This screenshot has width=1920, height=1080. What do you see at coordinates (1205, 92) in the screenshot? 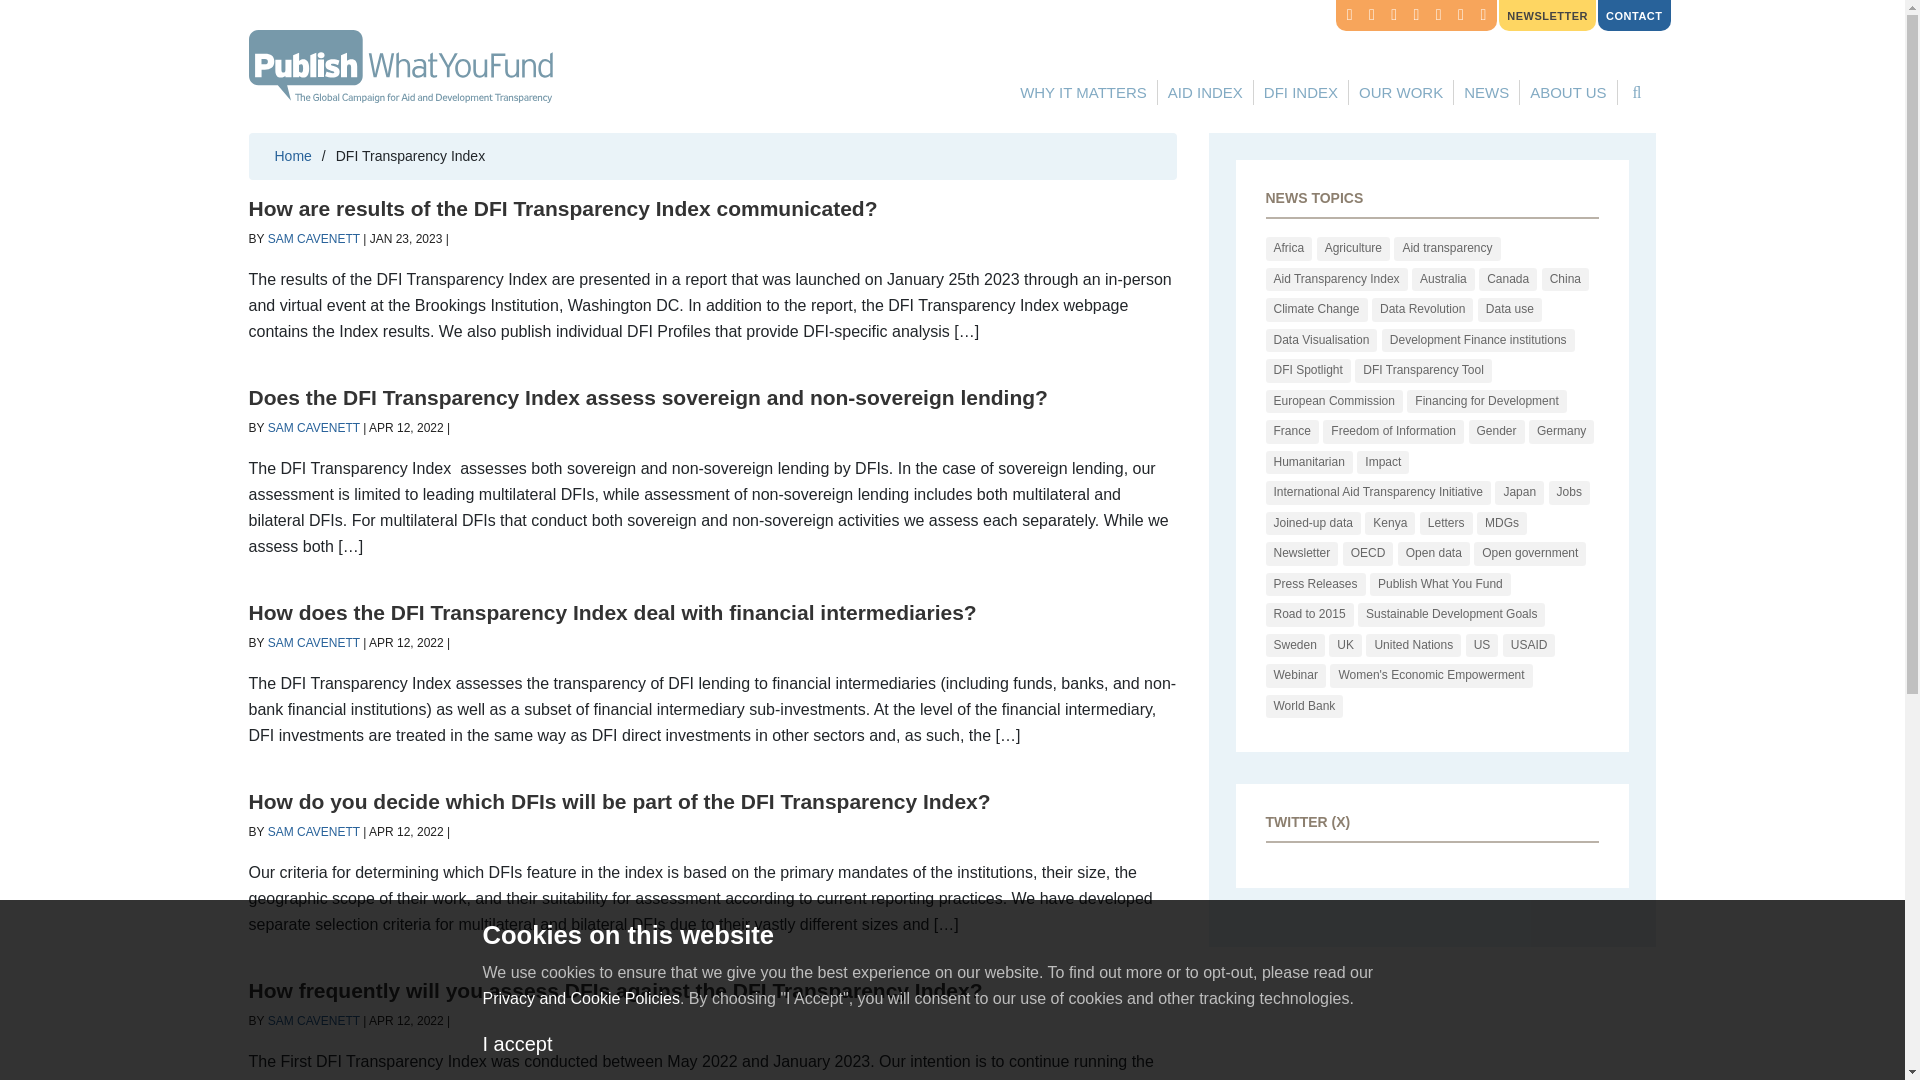
I see `AID INDEX` at bounding box center [1205, 92].